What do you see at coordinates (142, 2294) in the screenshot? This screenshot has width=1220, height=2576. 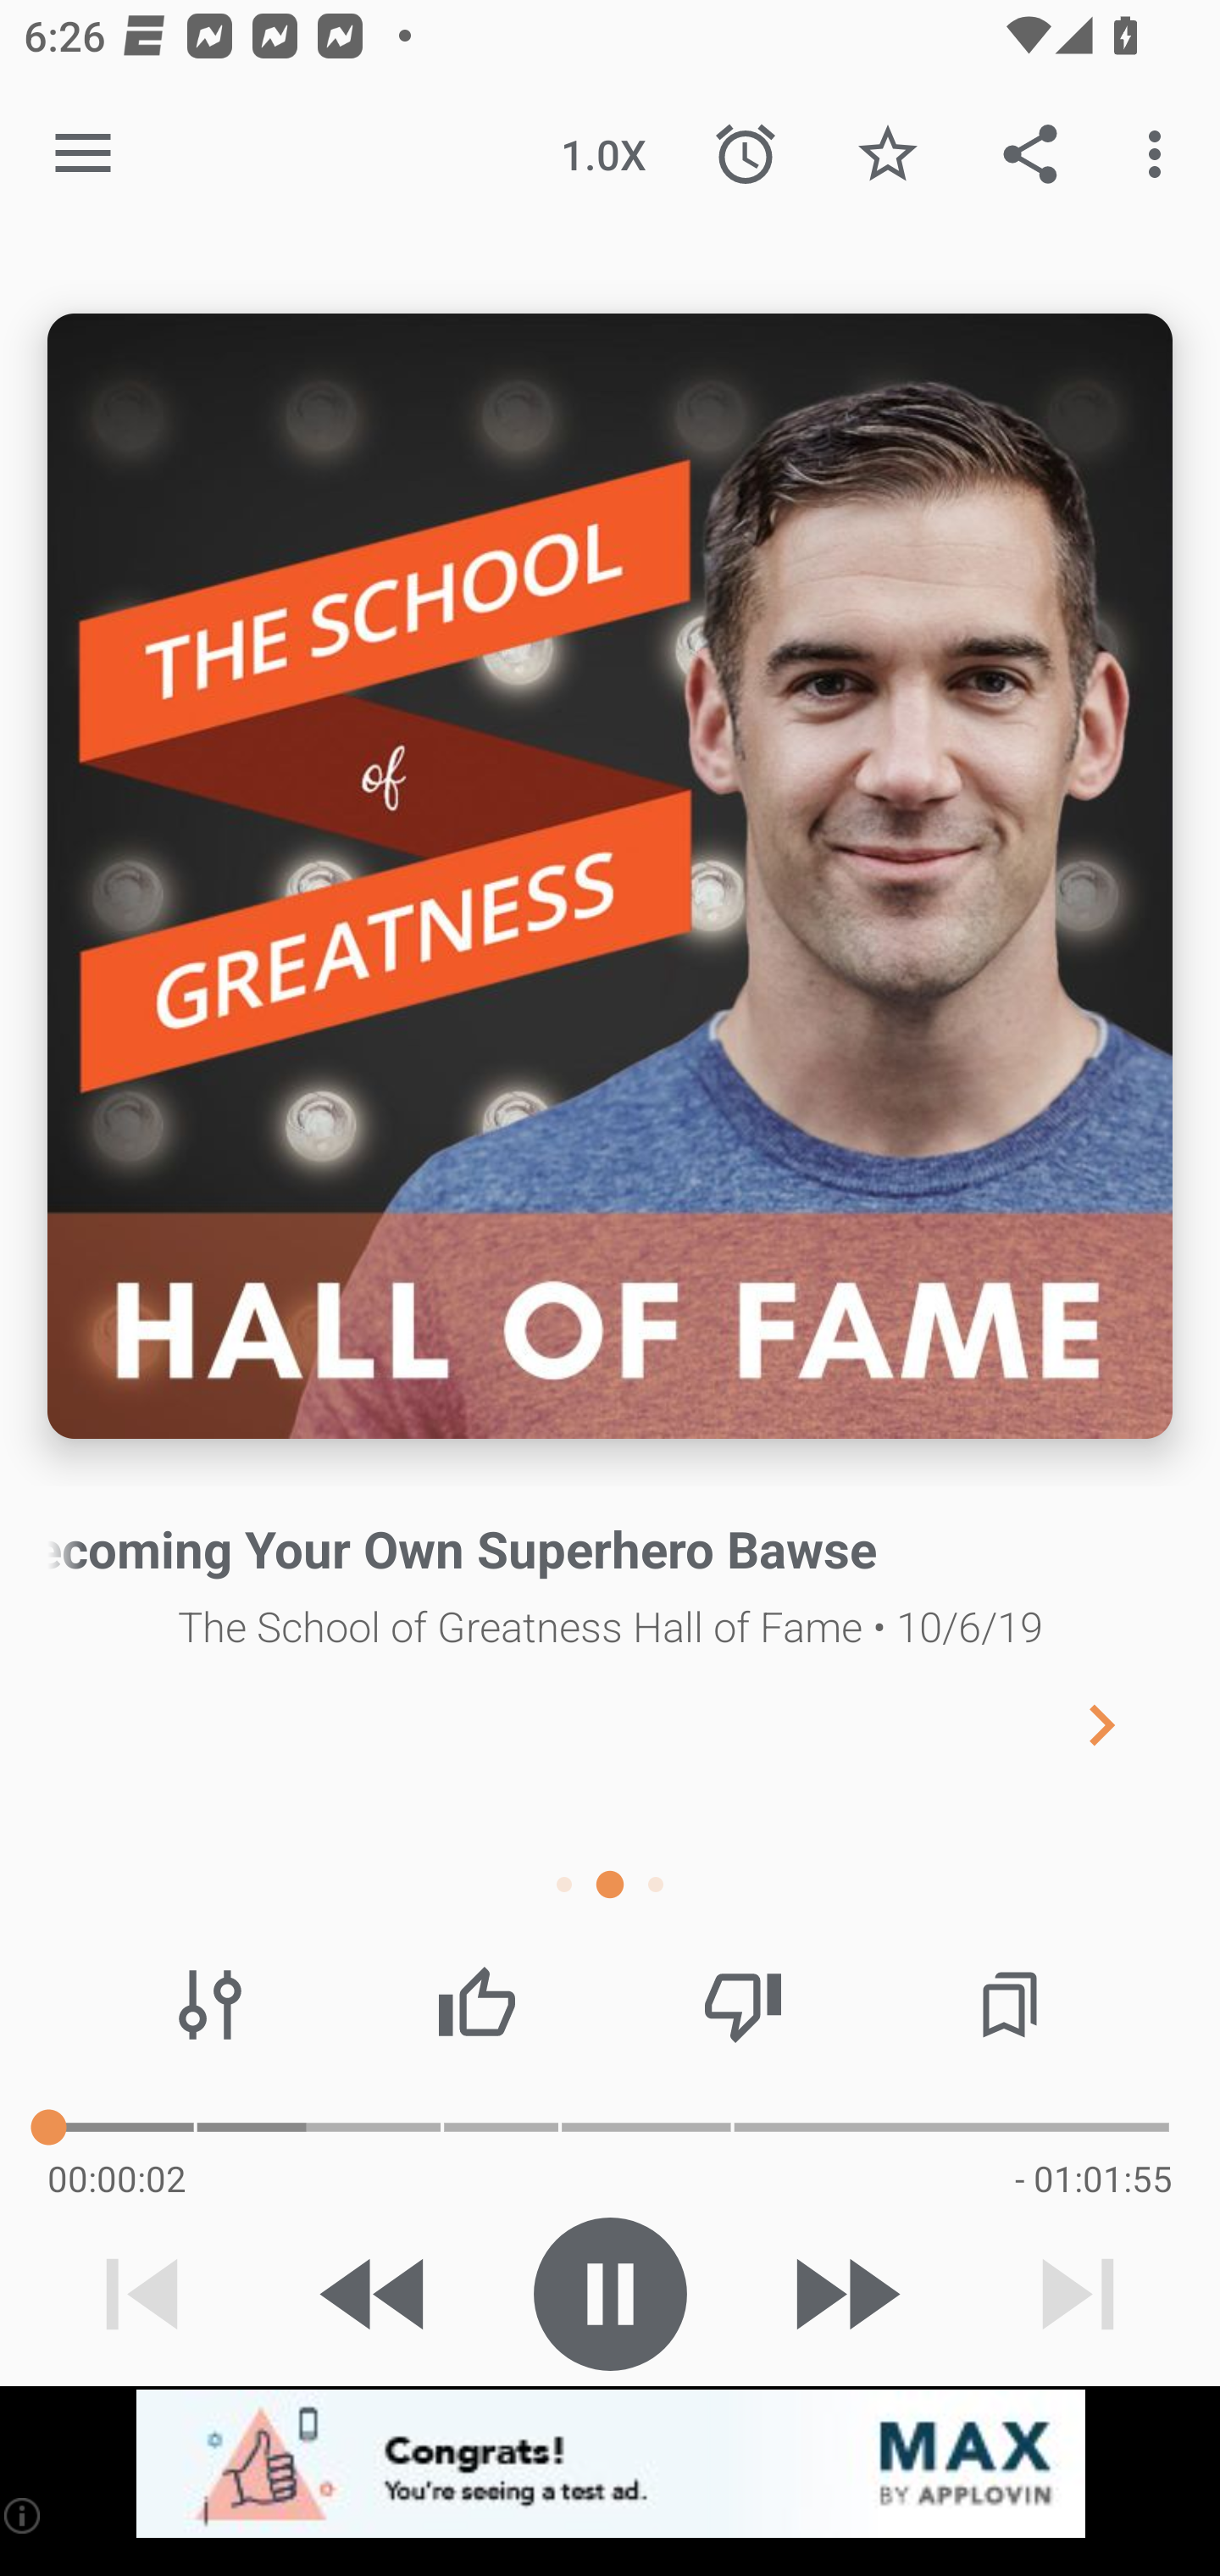 I see `Previous track` at bounding box center [142, 2294].